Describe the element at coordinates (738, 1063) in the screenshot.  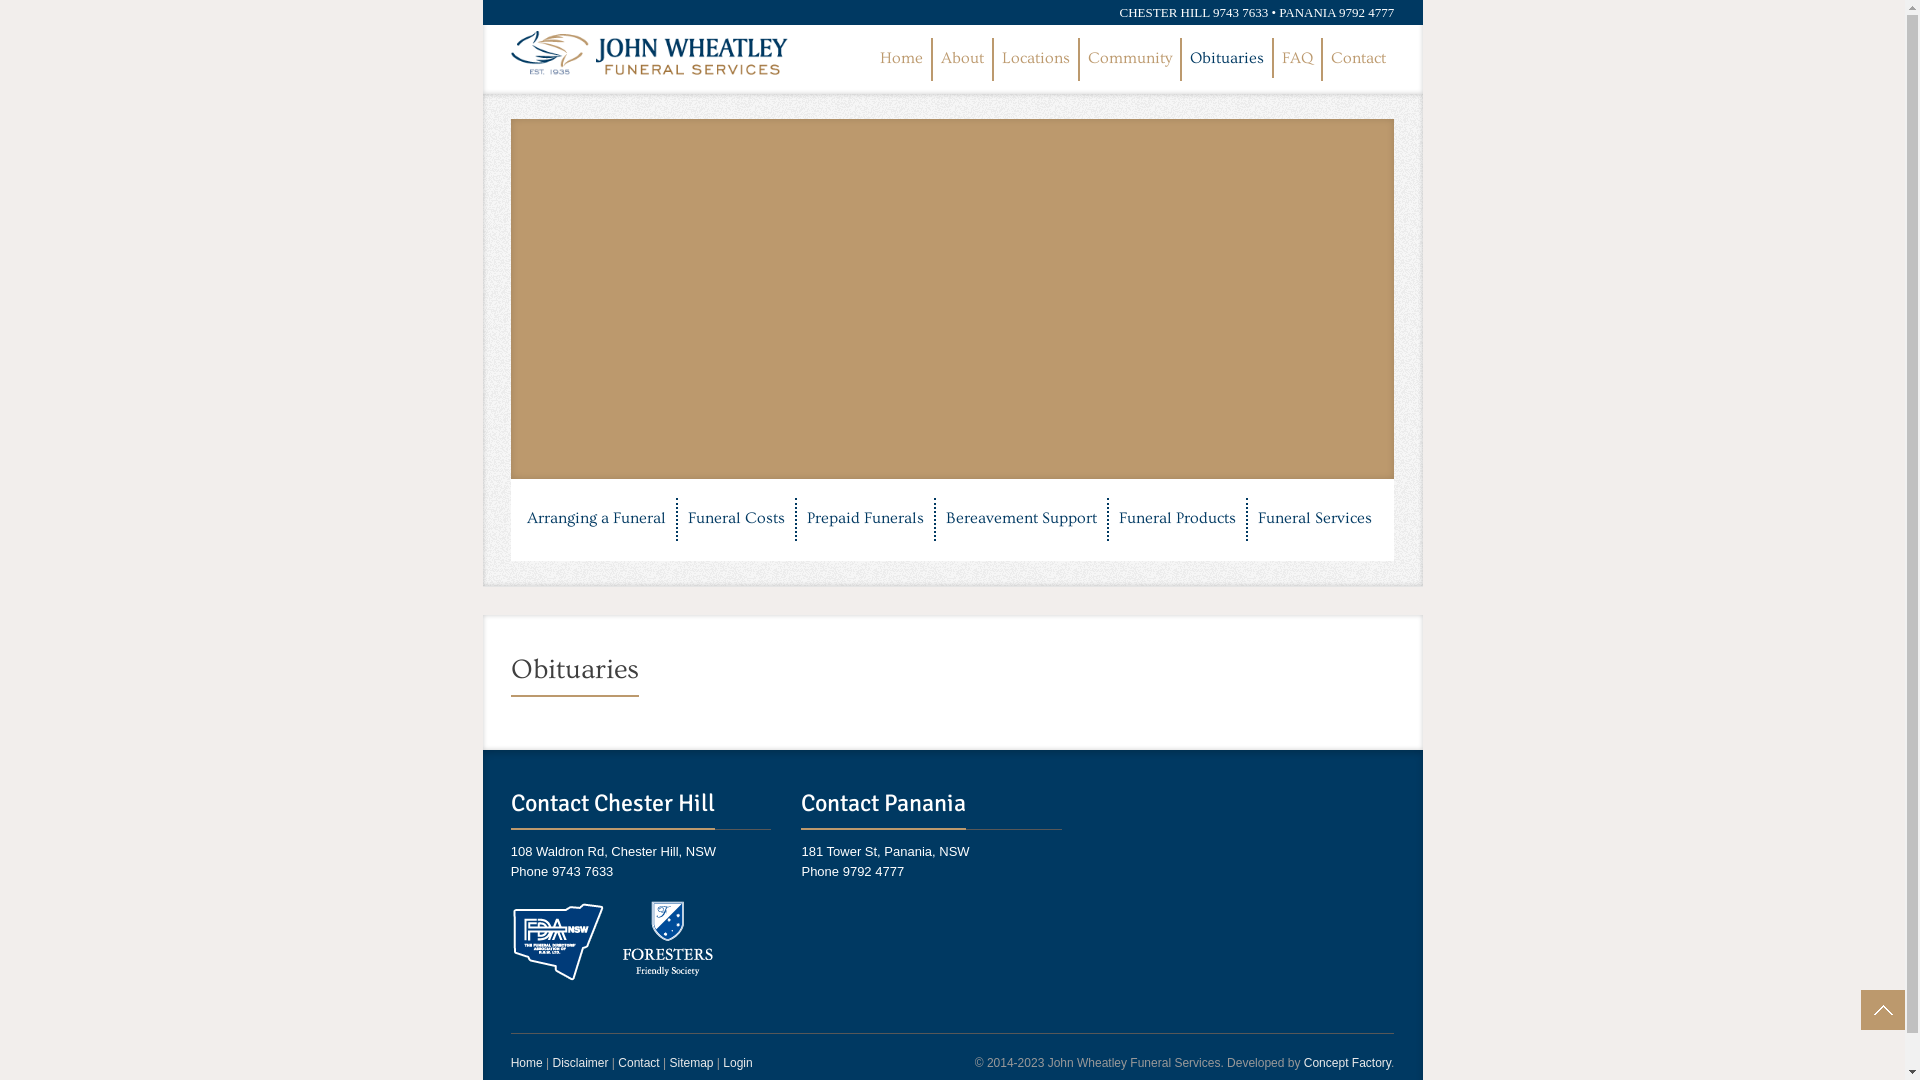
I see `Login` at that location.